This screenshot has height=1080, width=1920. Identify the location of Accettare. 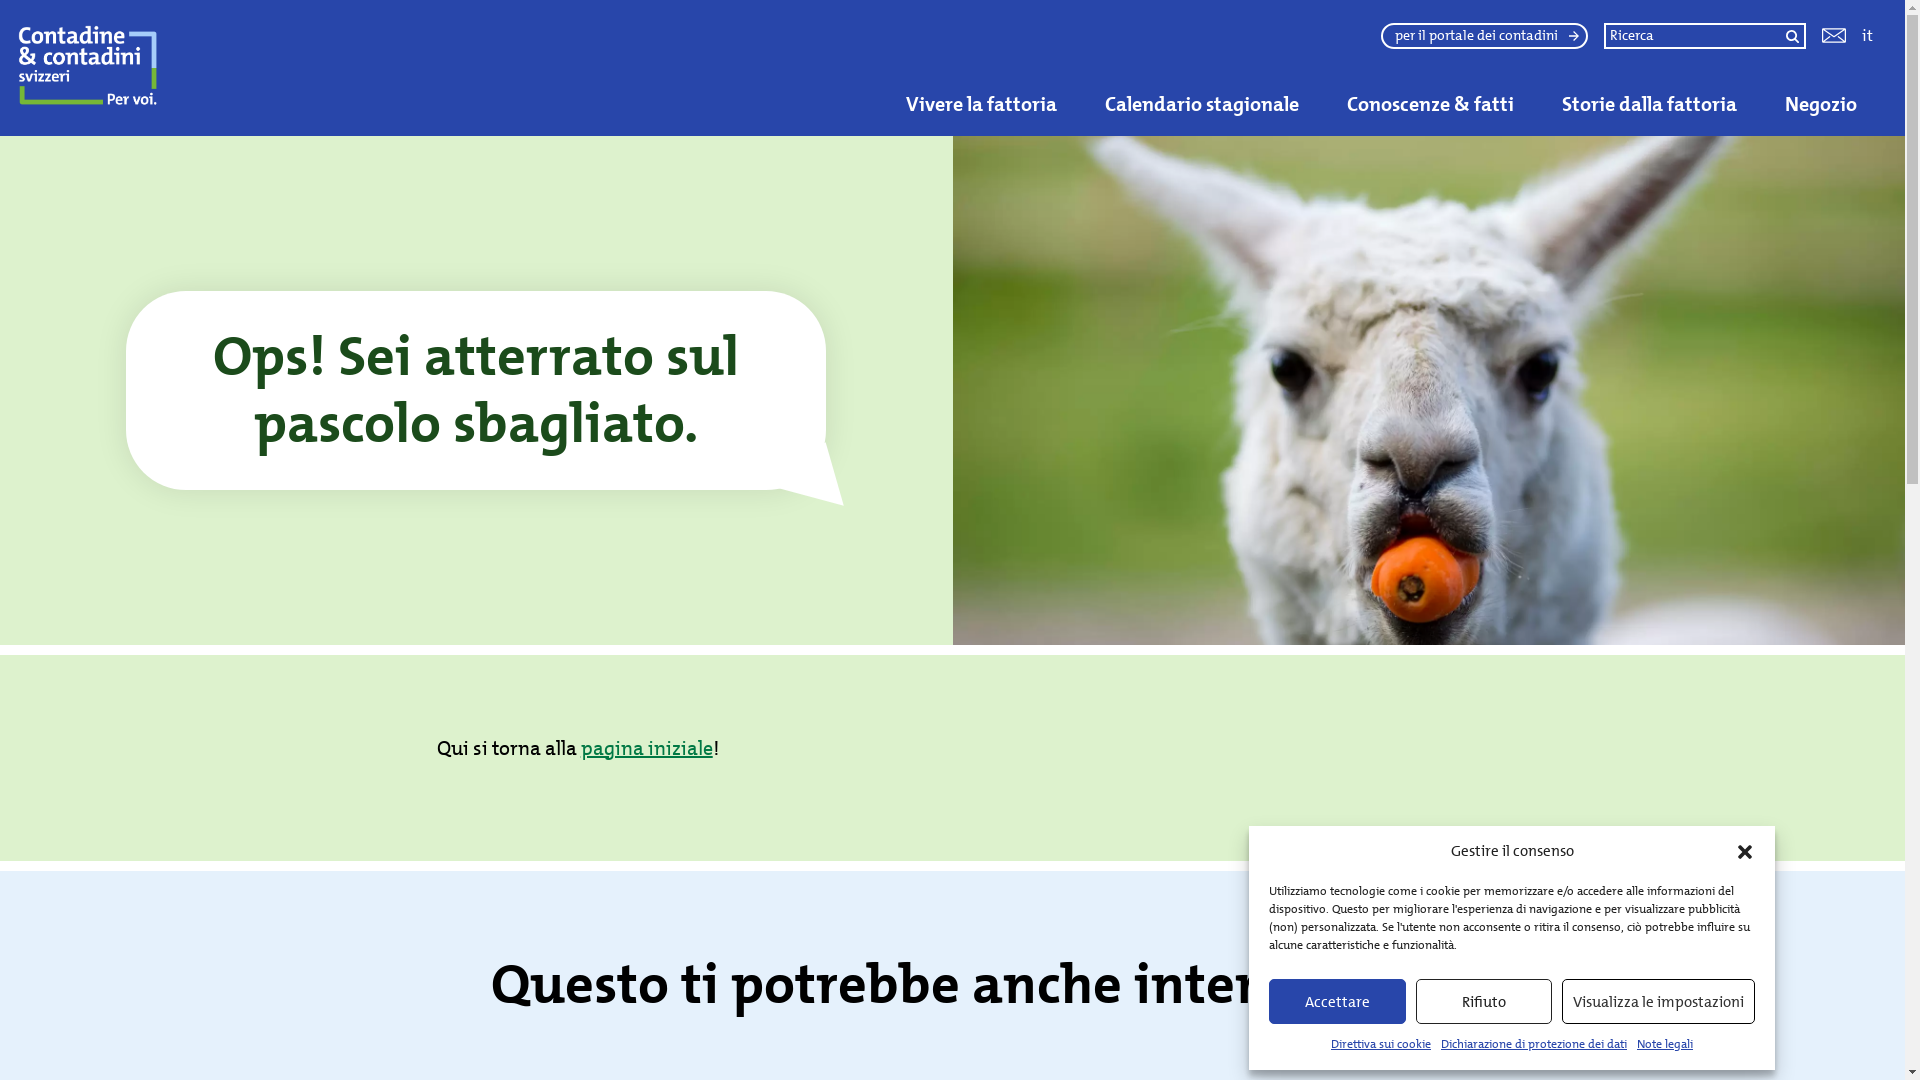
(1338, 1002).